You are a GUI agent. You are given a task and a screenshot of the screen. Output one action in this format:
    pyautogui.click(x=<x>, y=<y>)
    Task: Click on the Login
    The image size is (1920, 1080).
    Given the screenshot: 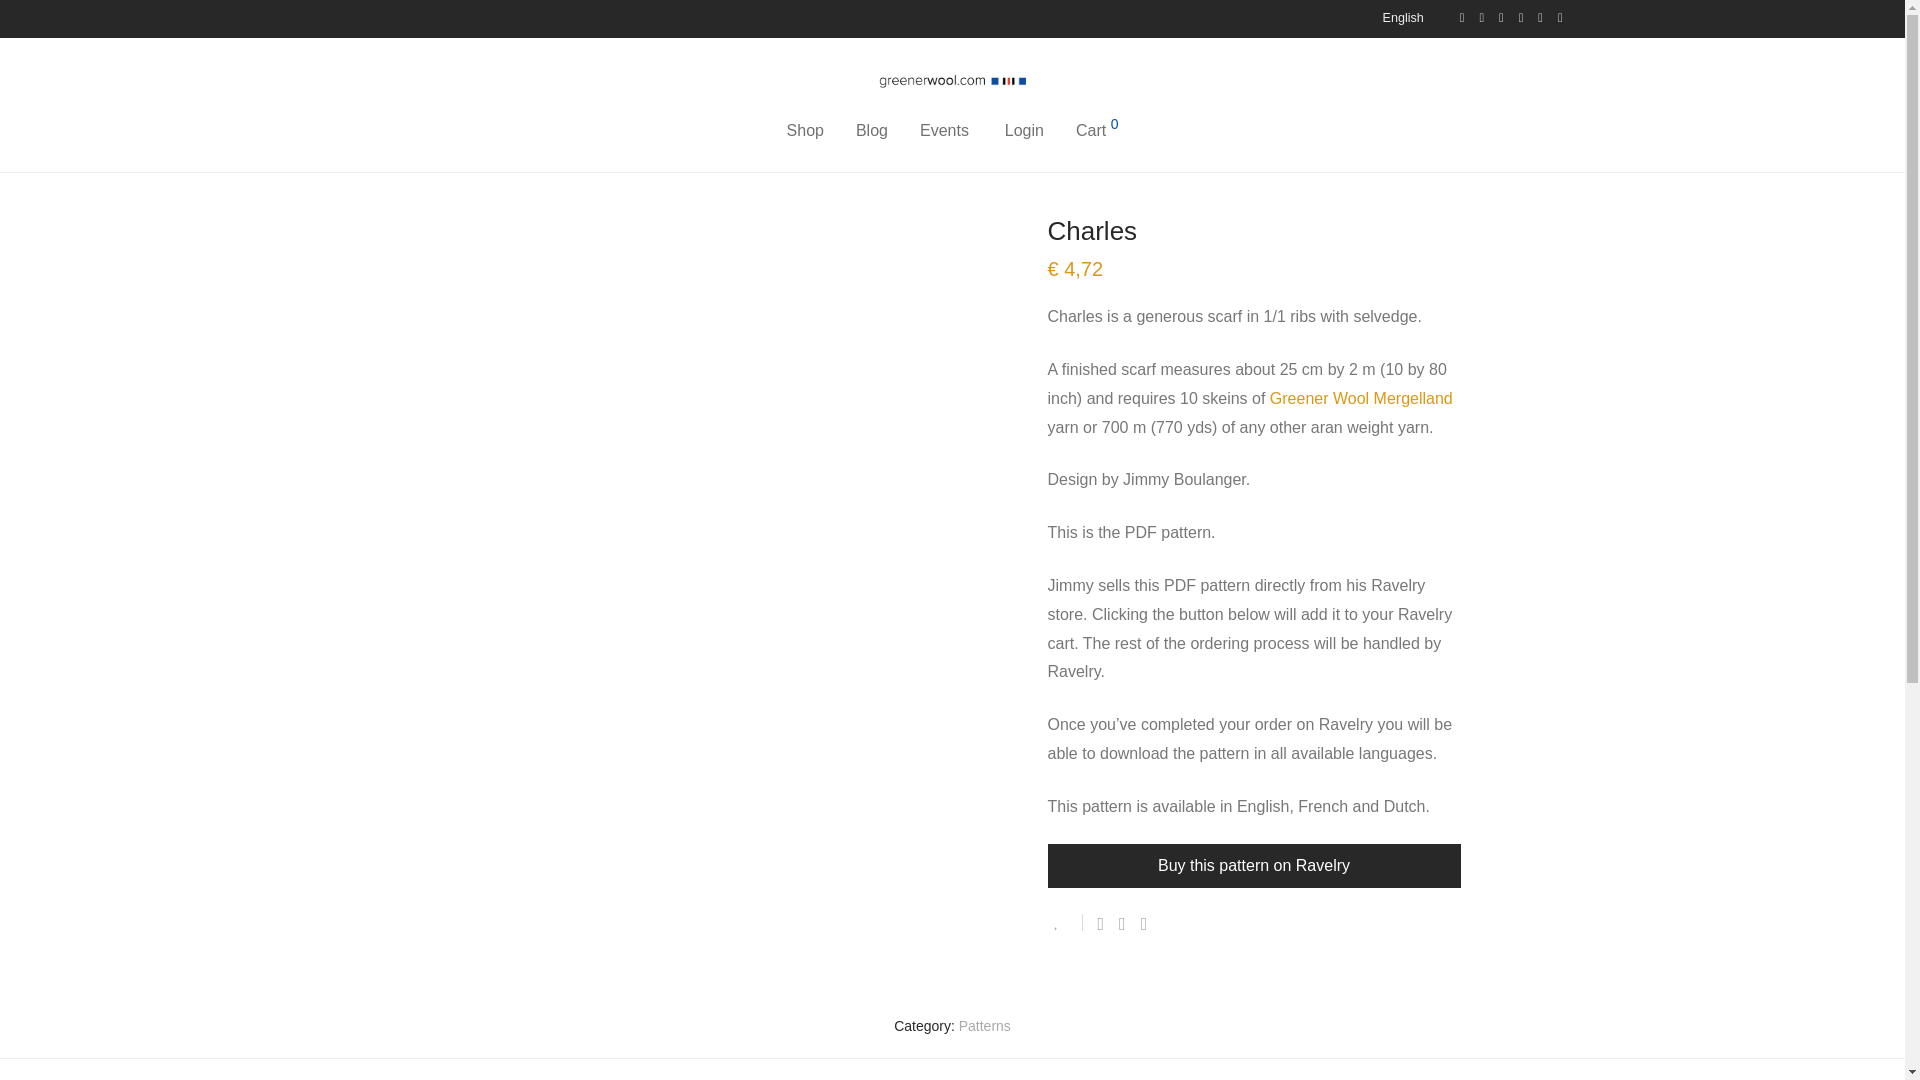 What is the action you would take?
    pyautogui.click(x=1024, y=130)
    